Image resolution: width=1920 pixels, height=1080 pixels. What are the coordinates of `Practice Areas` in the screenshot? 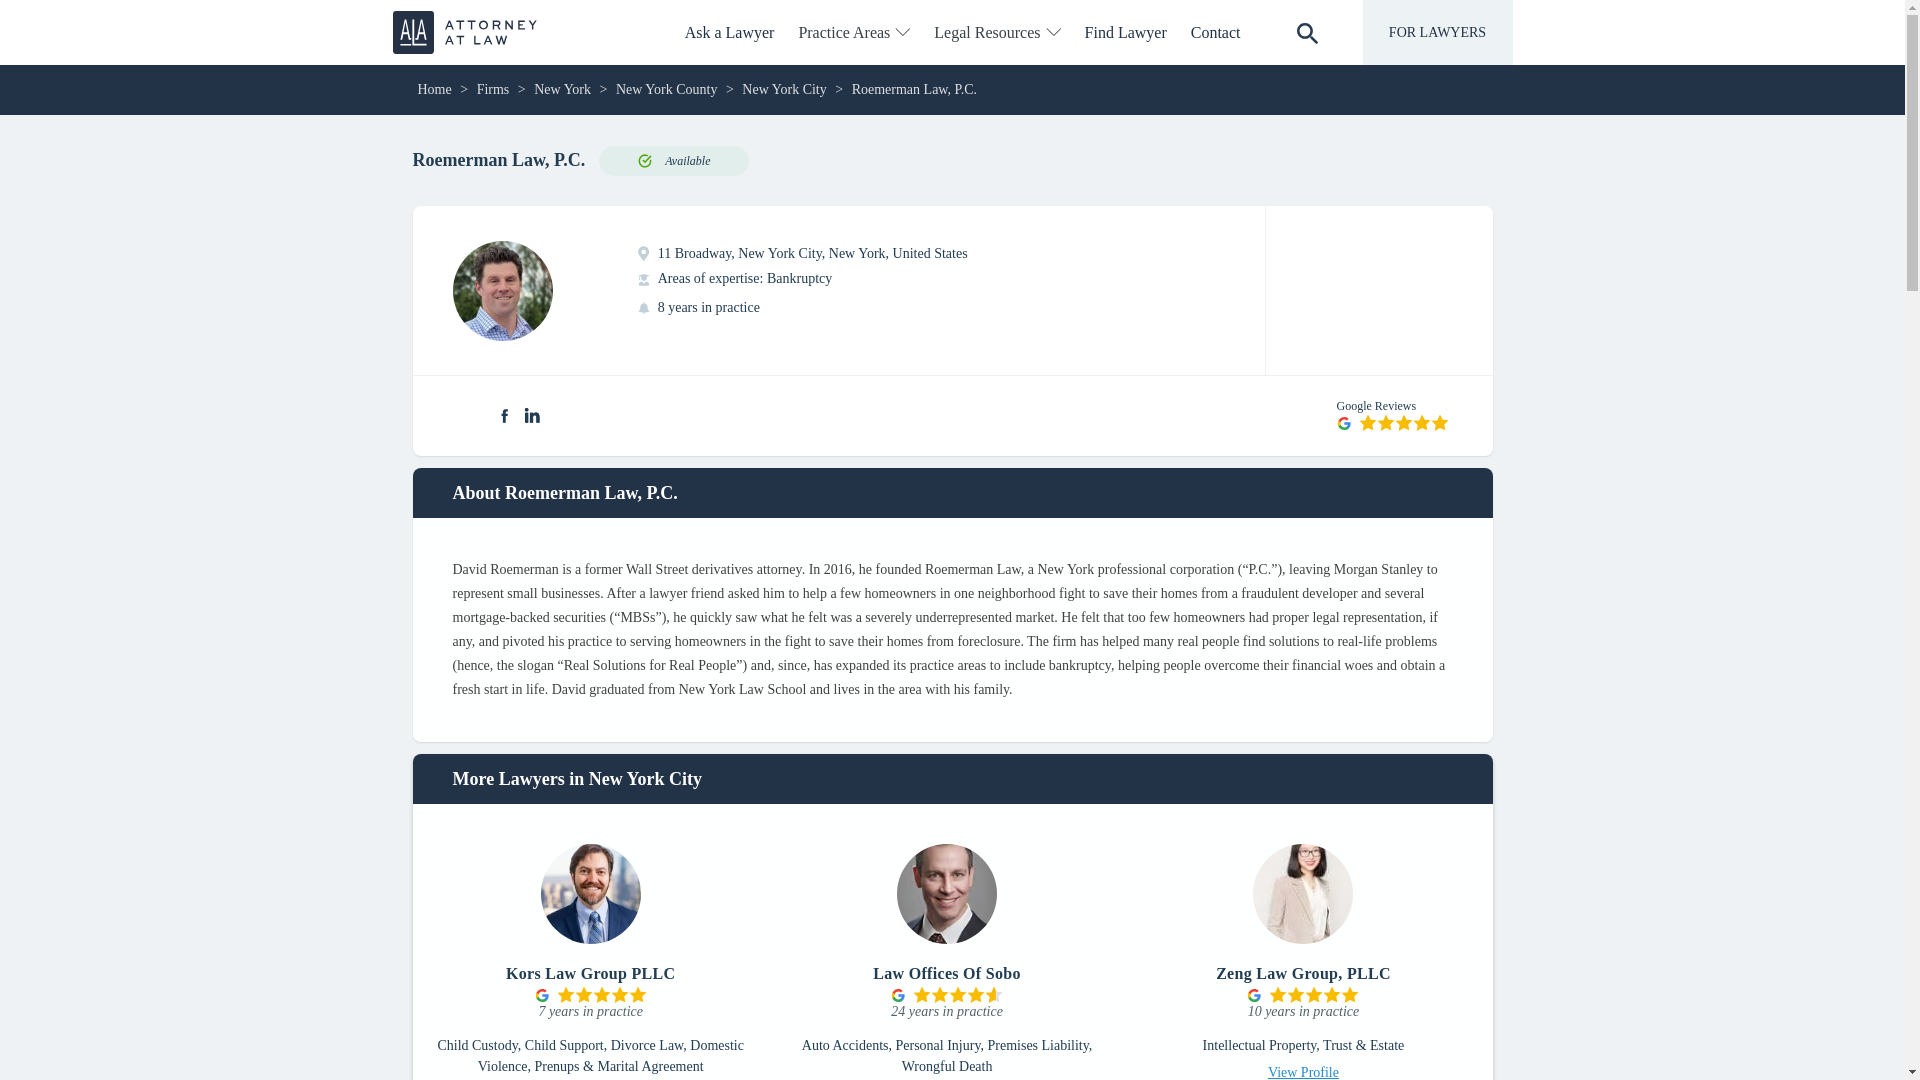 It's located at (853, 32).